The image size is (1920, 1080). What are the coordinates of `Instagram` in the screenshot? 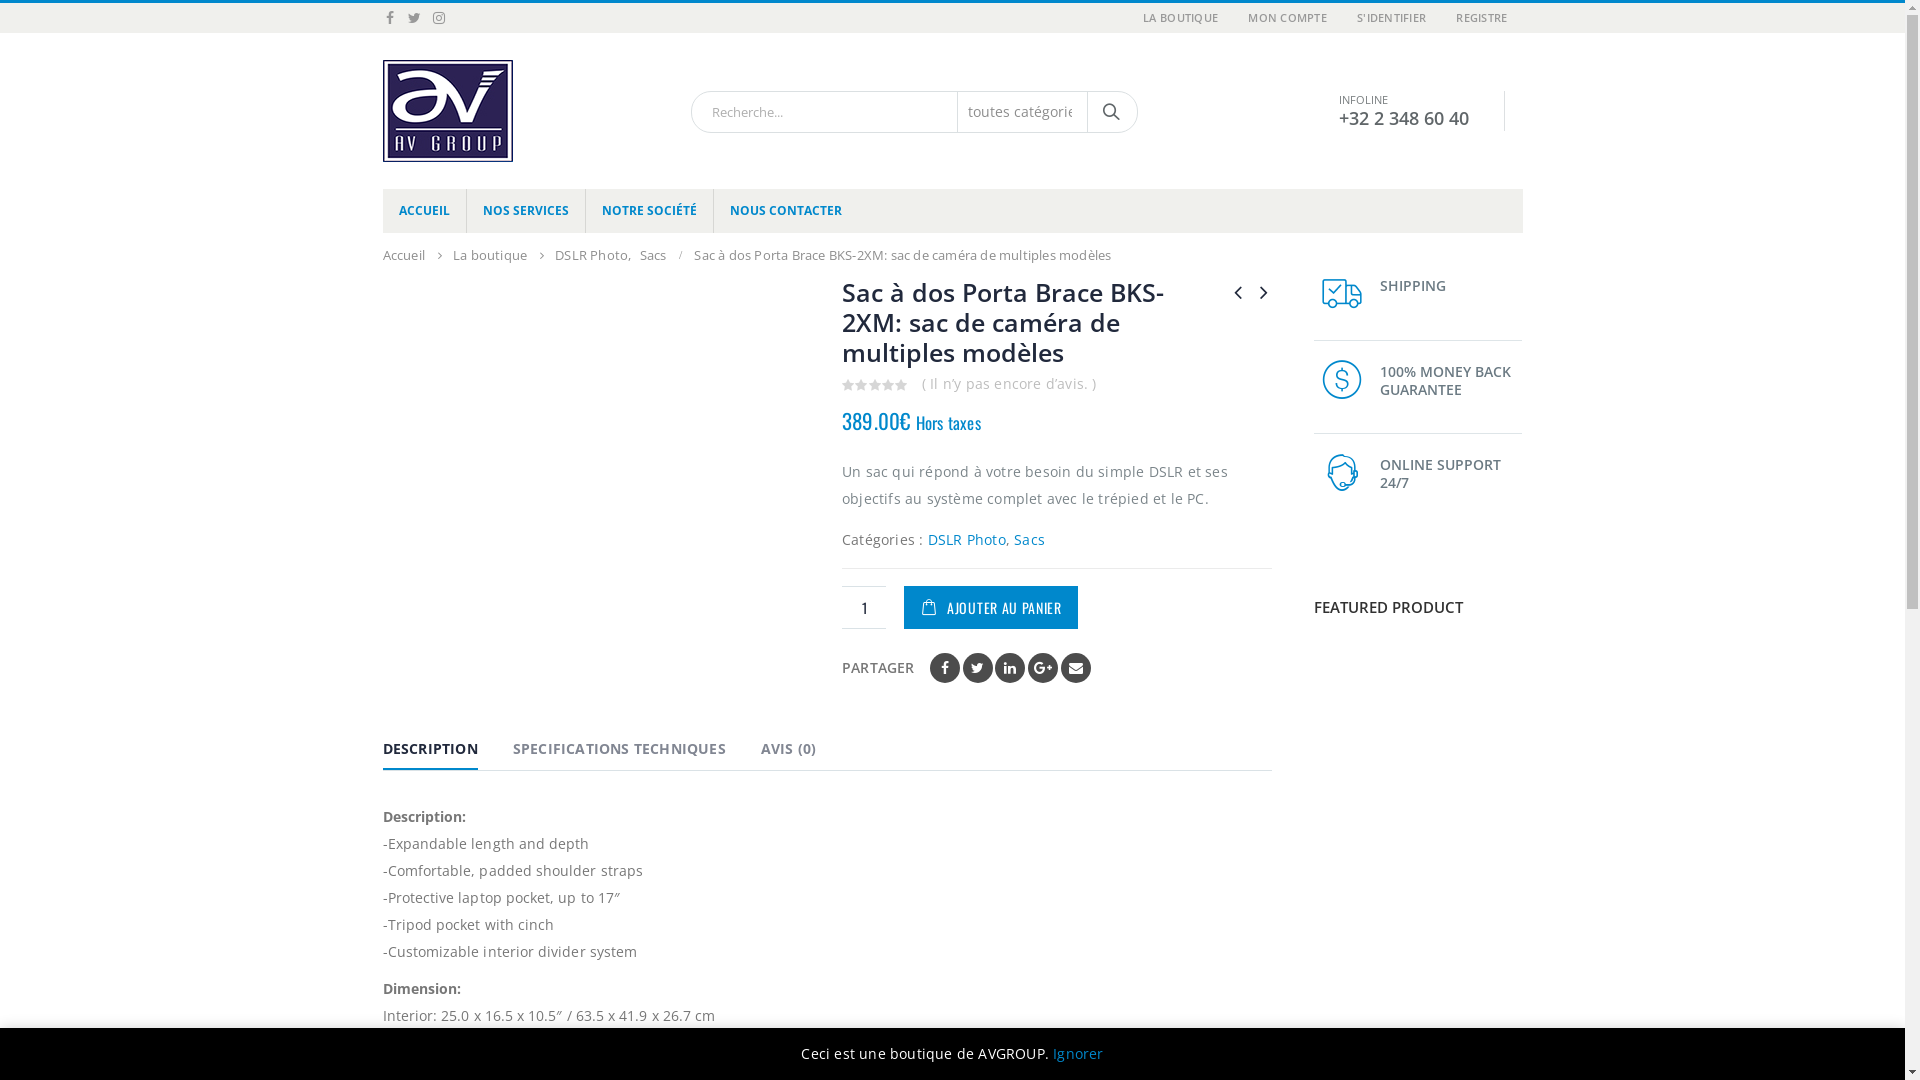 It's located at (438, 18).